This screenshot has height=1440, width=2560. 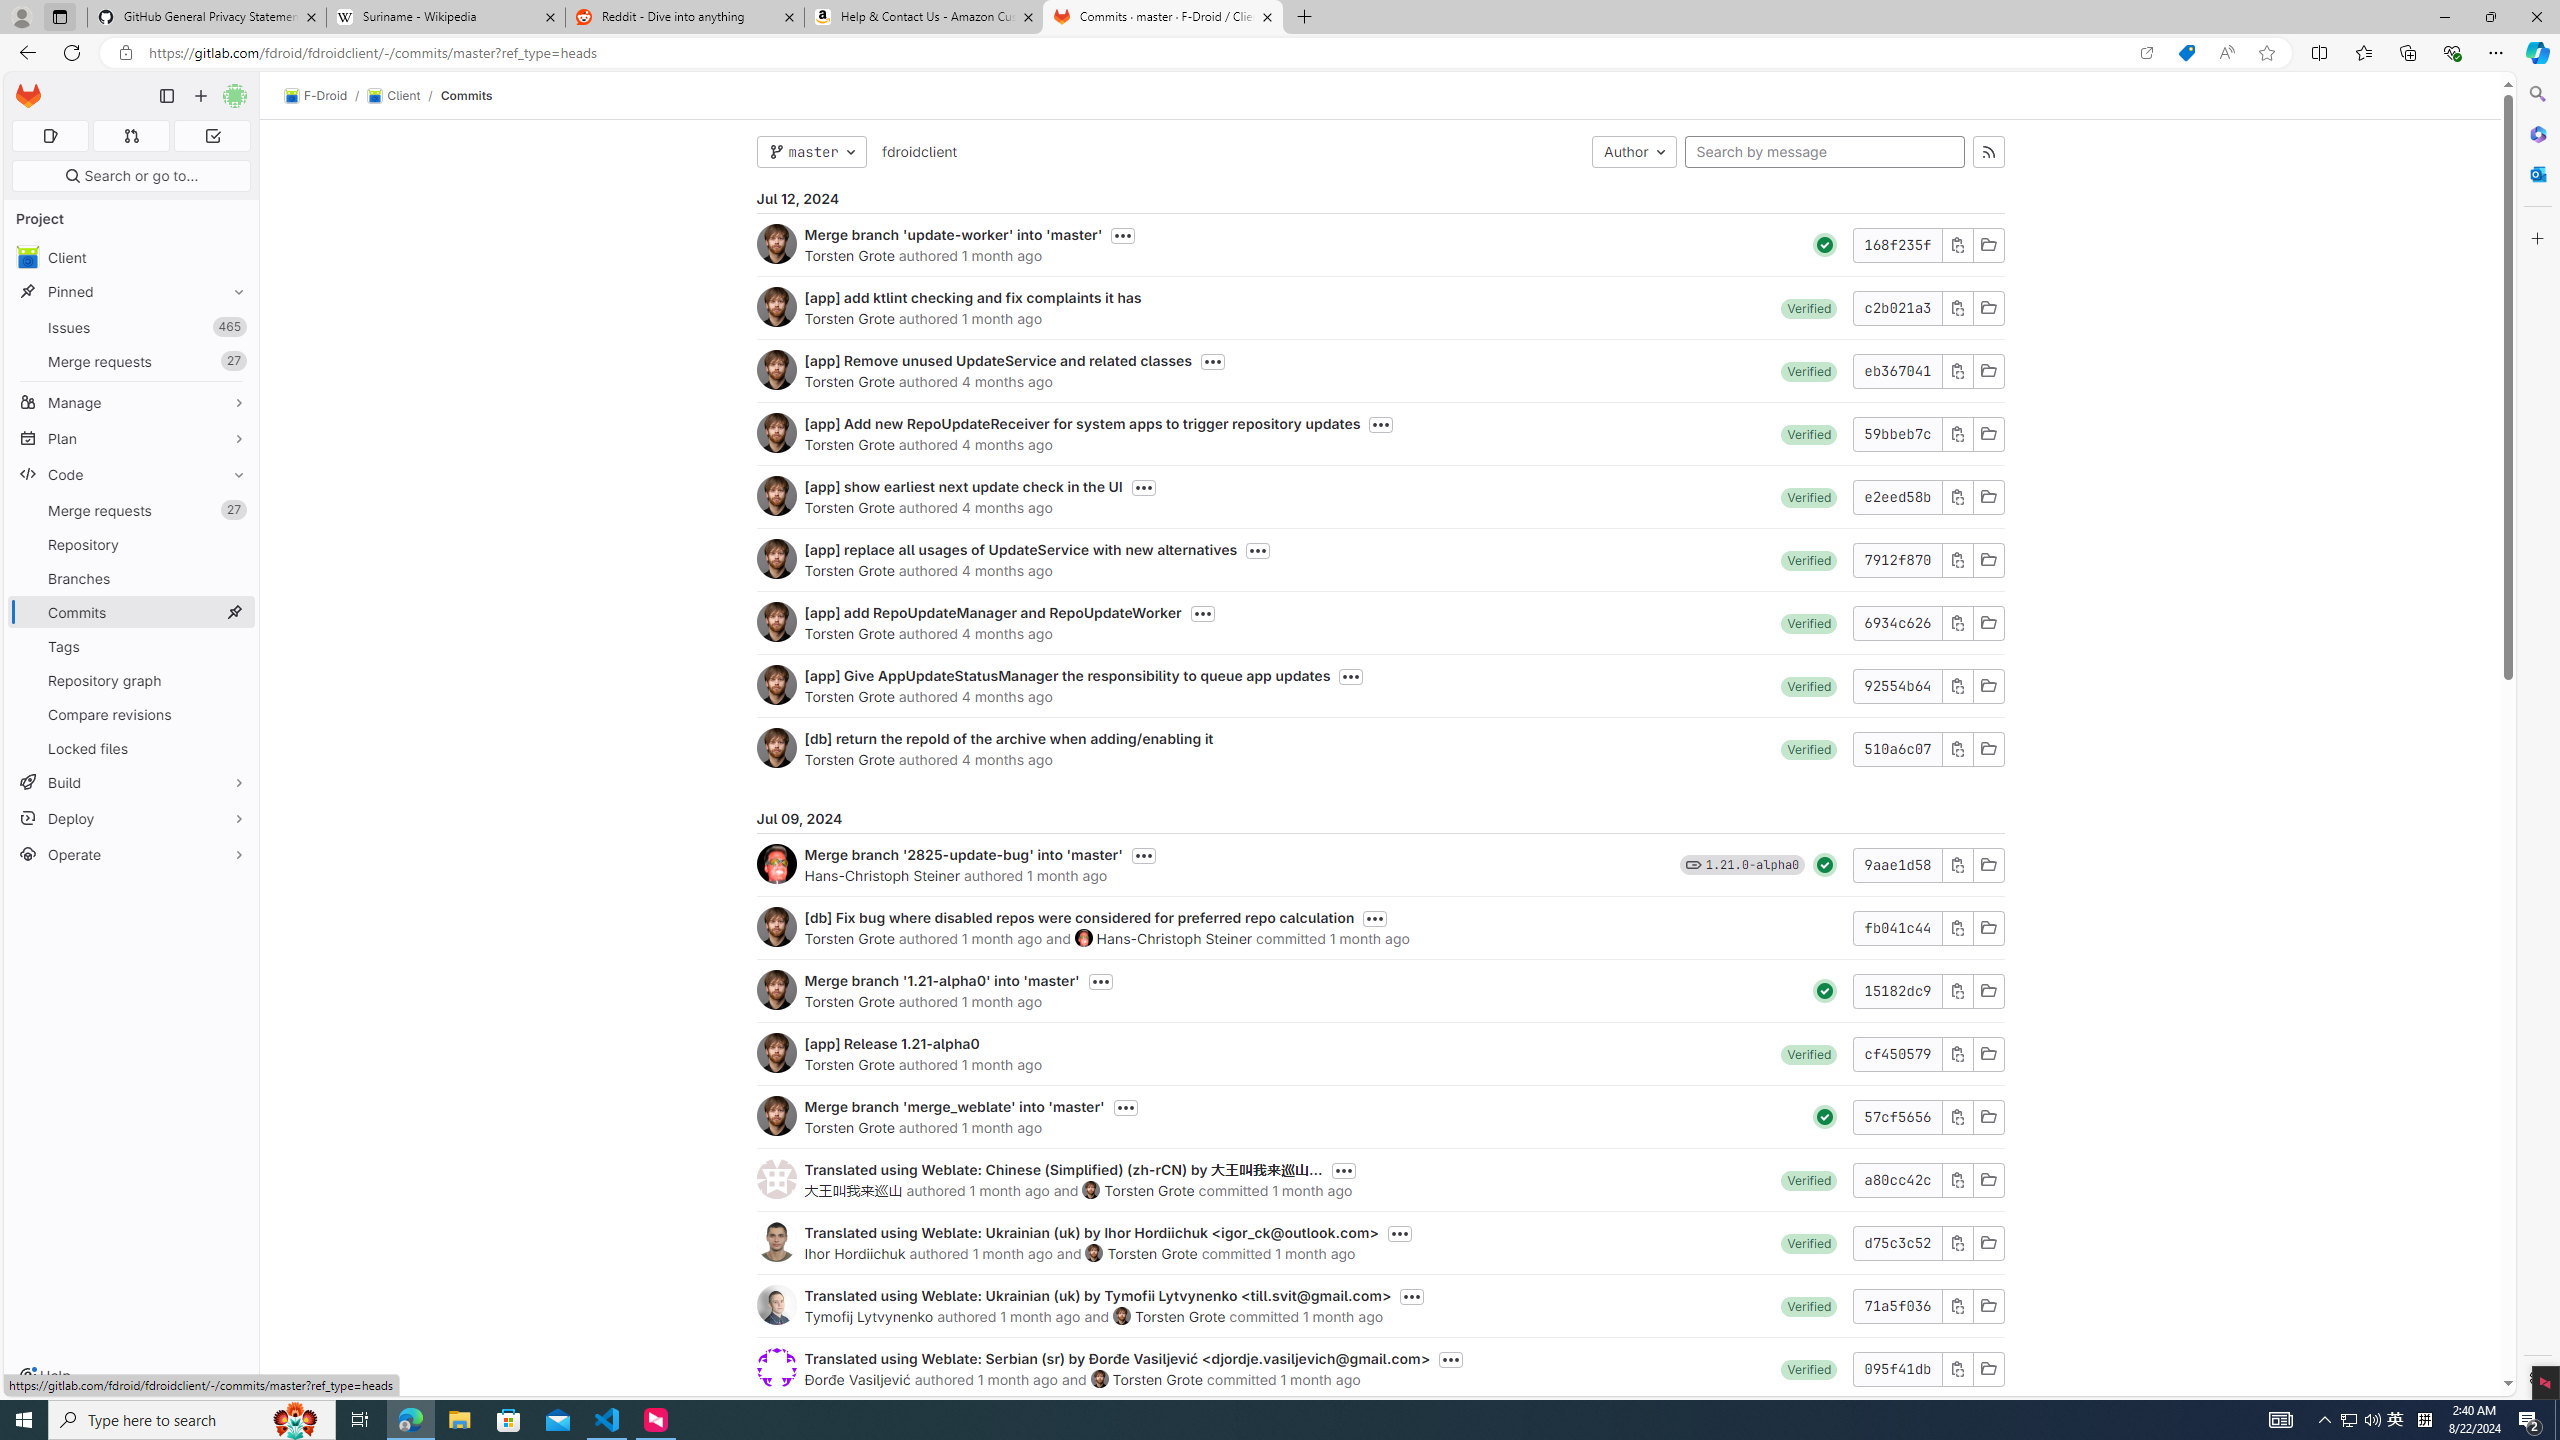 What do you see at coordinates (132, 646) in the screenshot?
I see `Tags` at bounding box center [132, 646].